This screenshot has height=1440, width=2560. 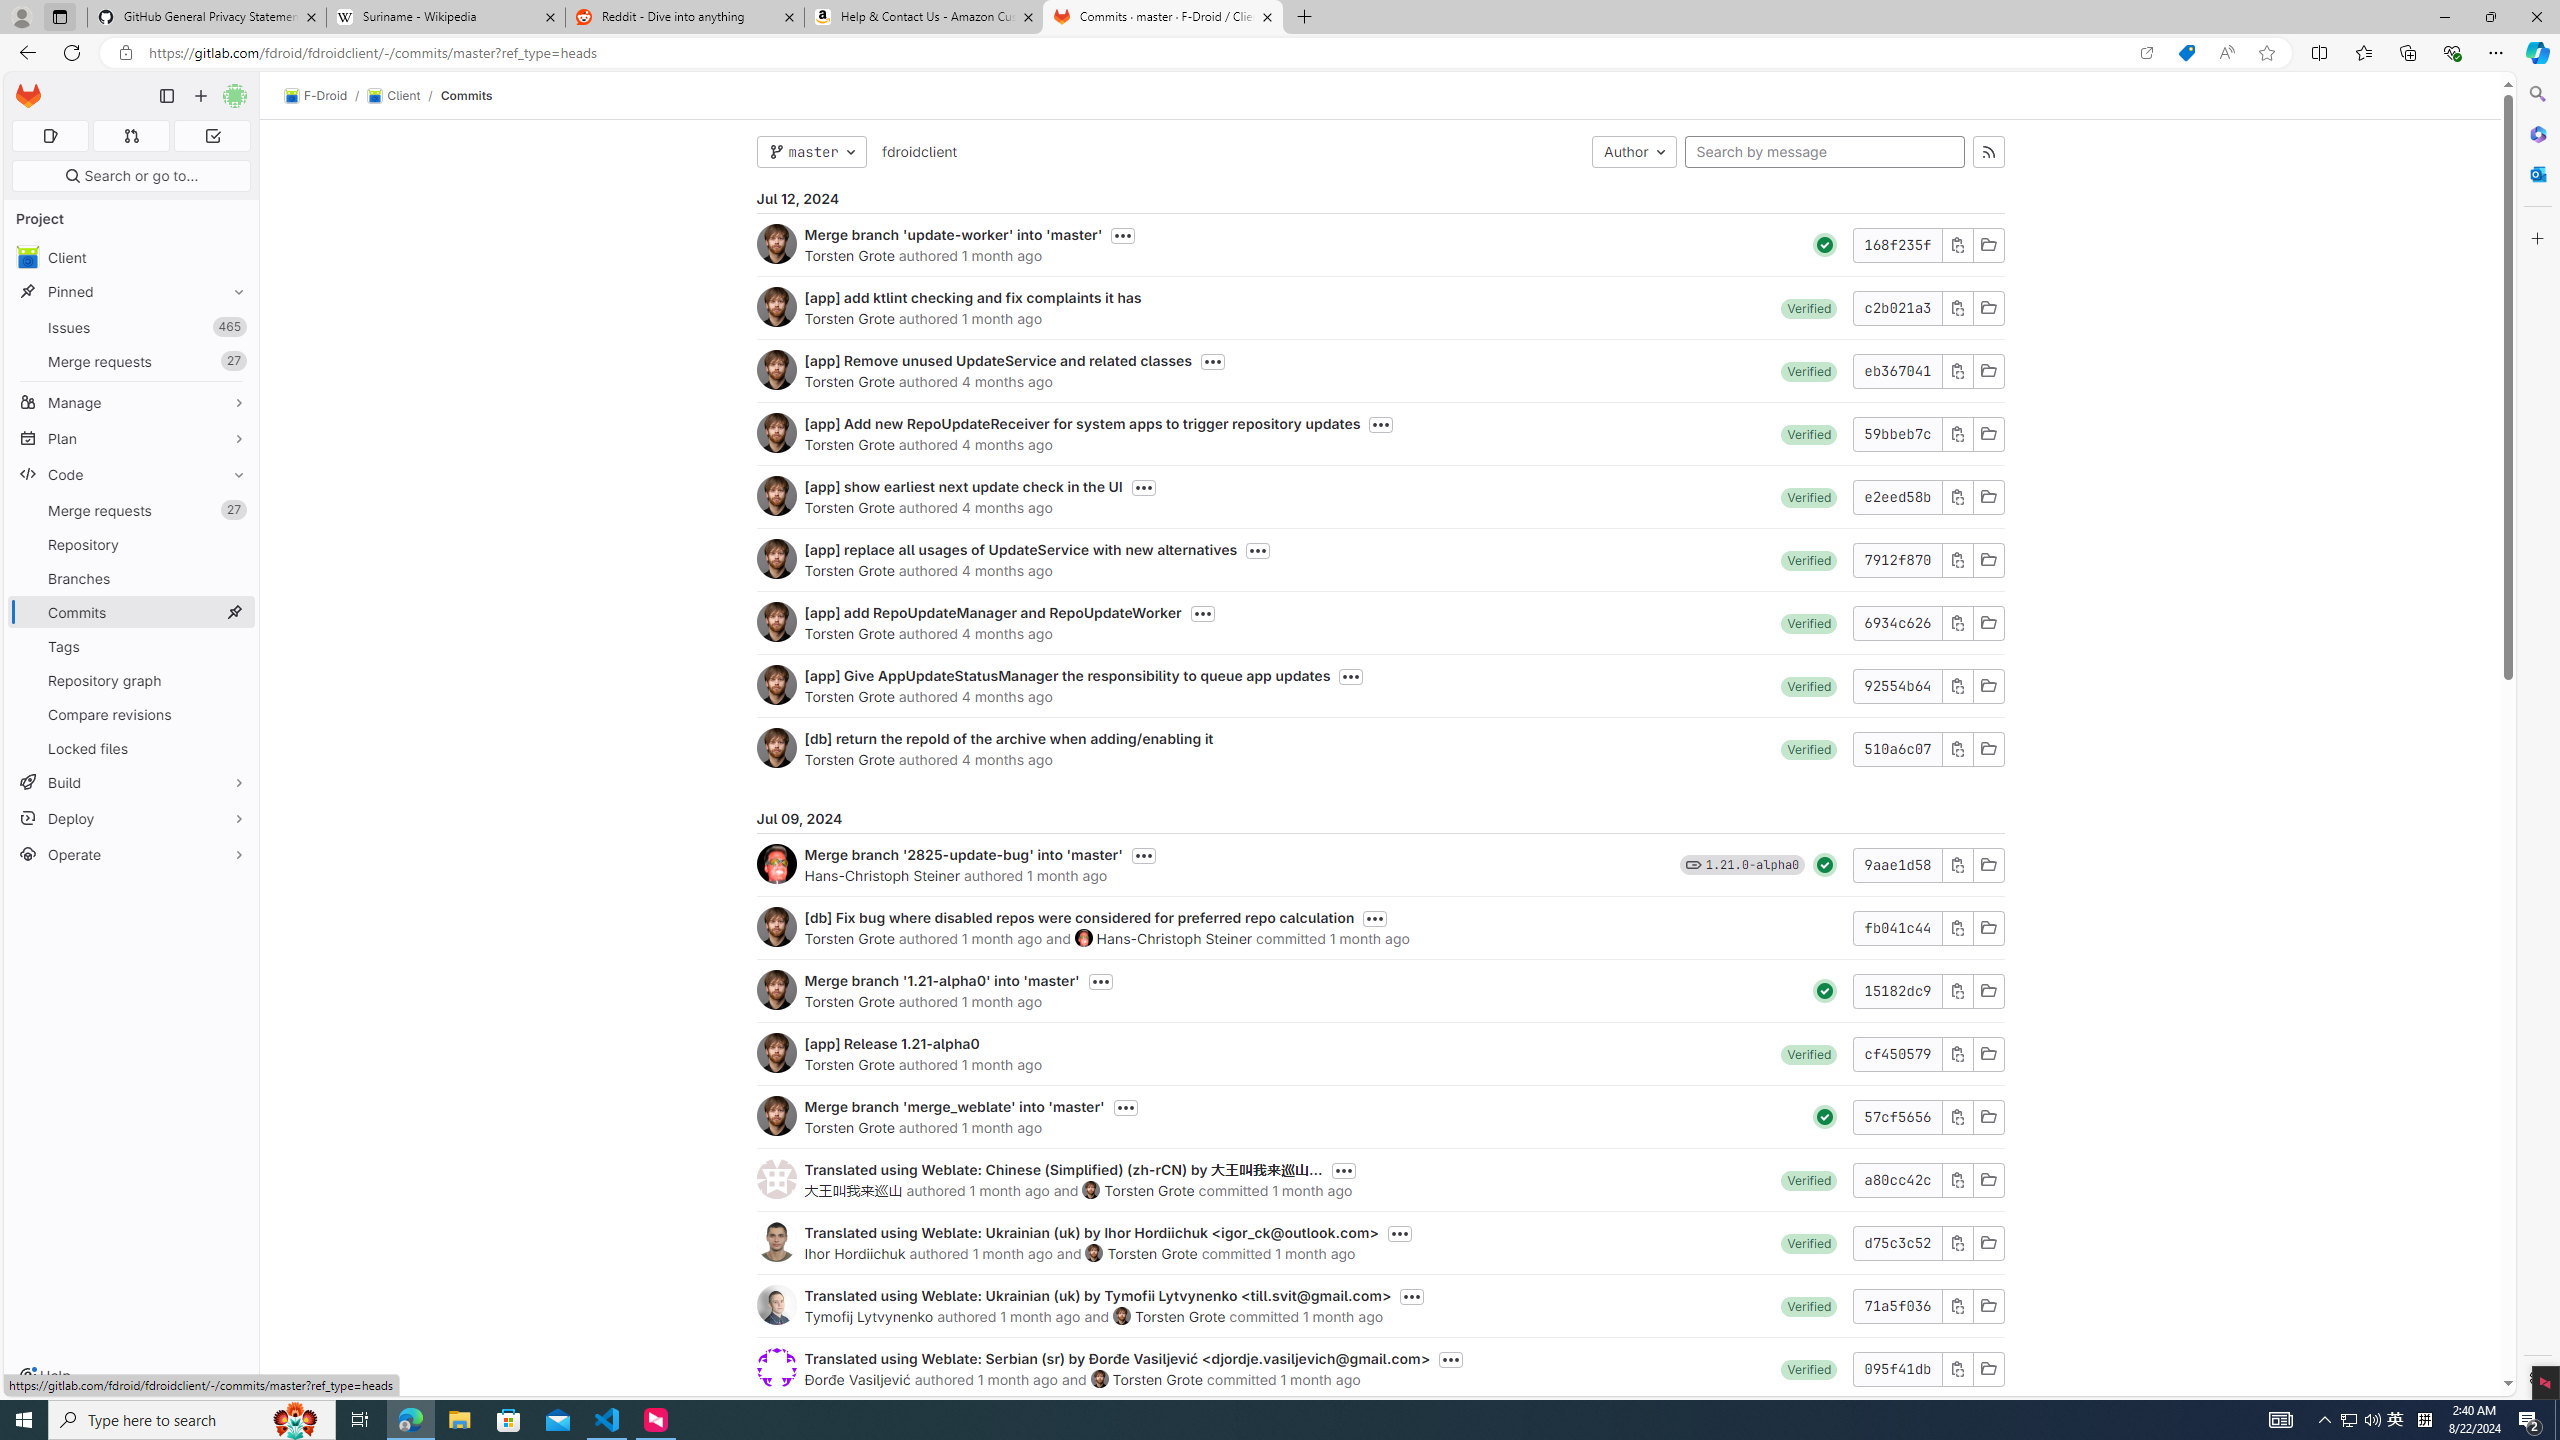 What do you see at coordinates (132, 646) in the screenshot?
I see `Tags` at bounding box center [132, 646].